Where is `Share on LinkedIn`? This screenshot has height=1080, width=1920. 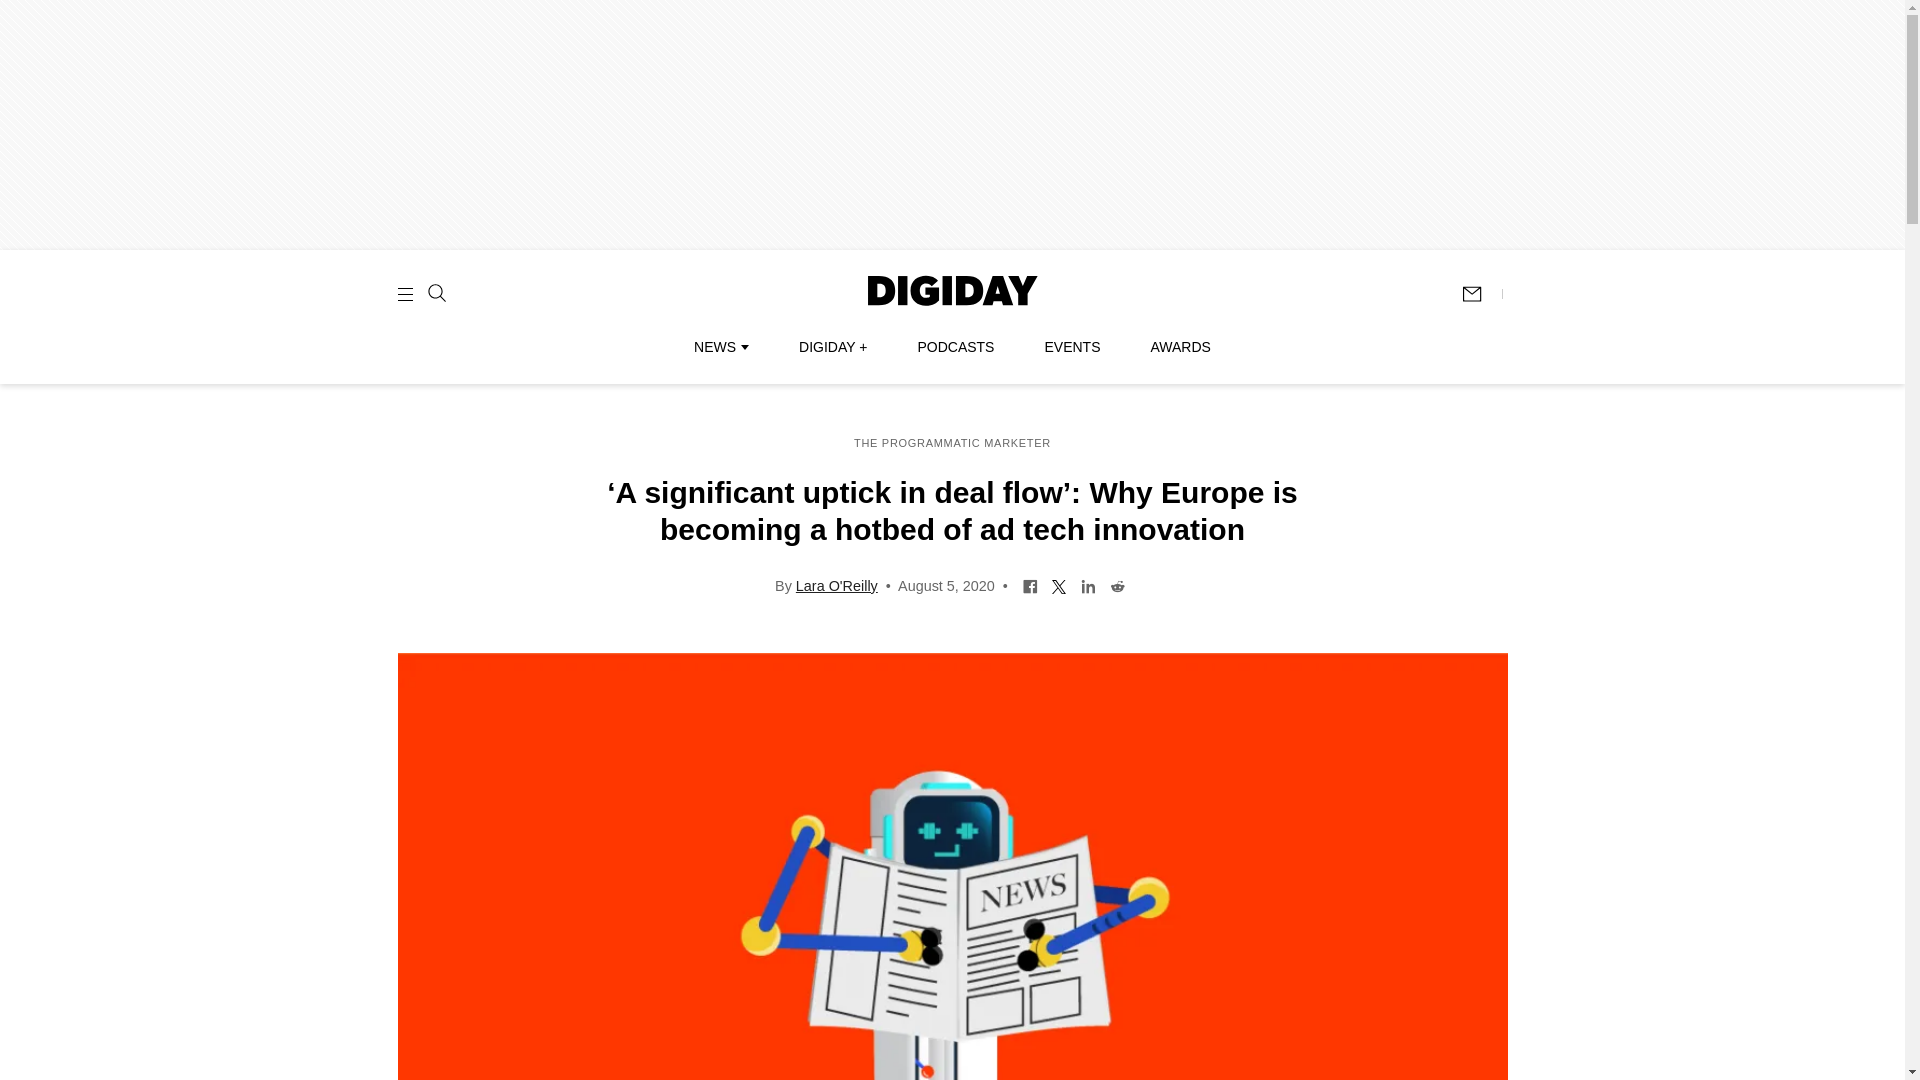 Share on LinkedIn is located at coordinates (1088, 584).